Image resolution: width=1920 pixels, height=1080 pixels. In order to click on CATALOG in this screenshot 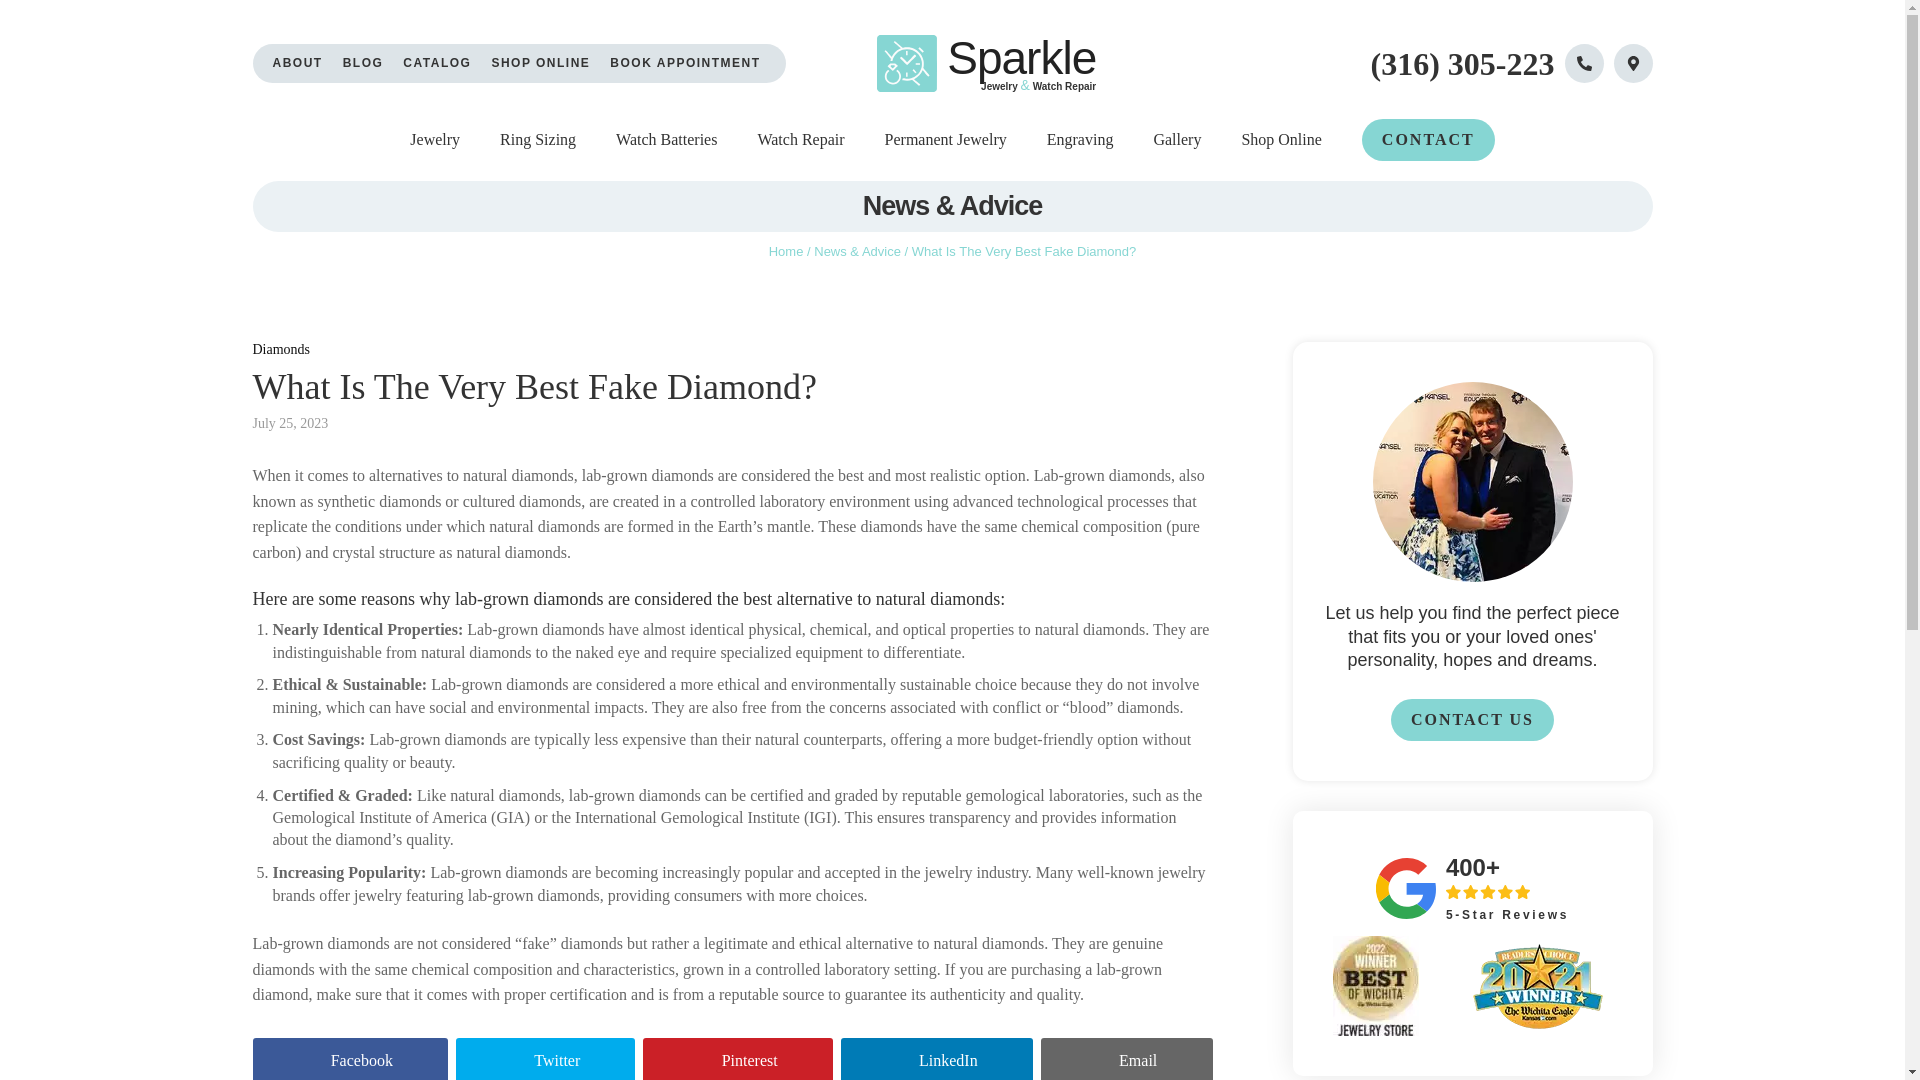, I will do `click(436, 64)`.